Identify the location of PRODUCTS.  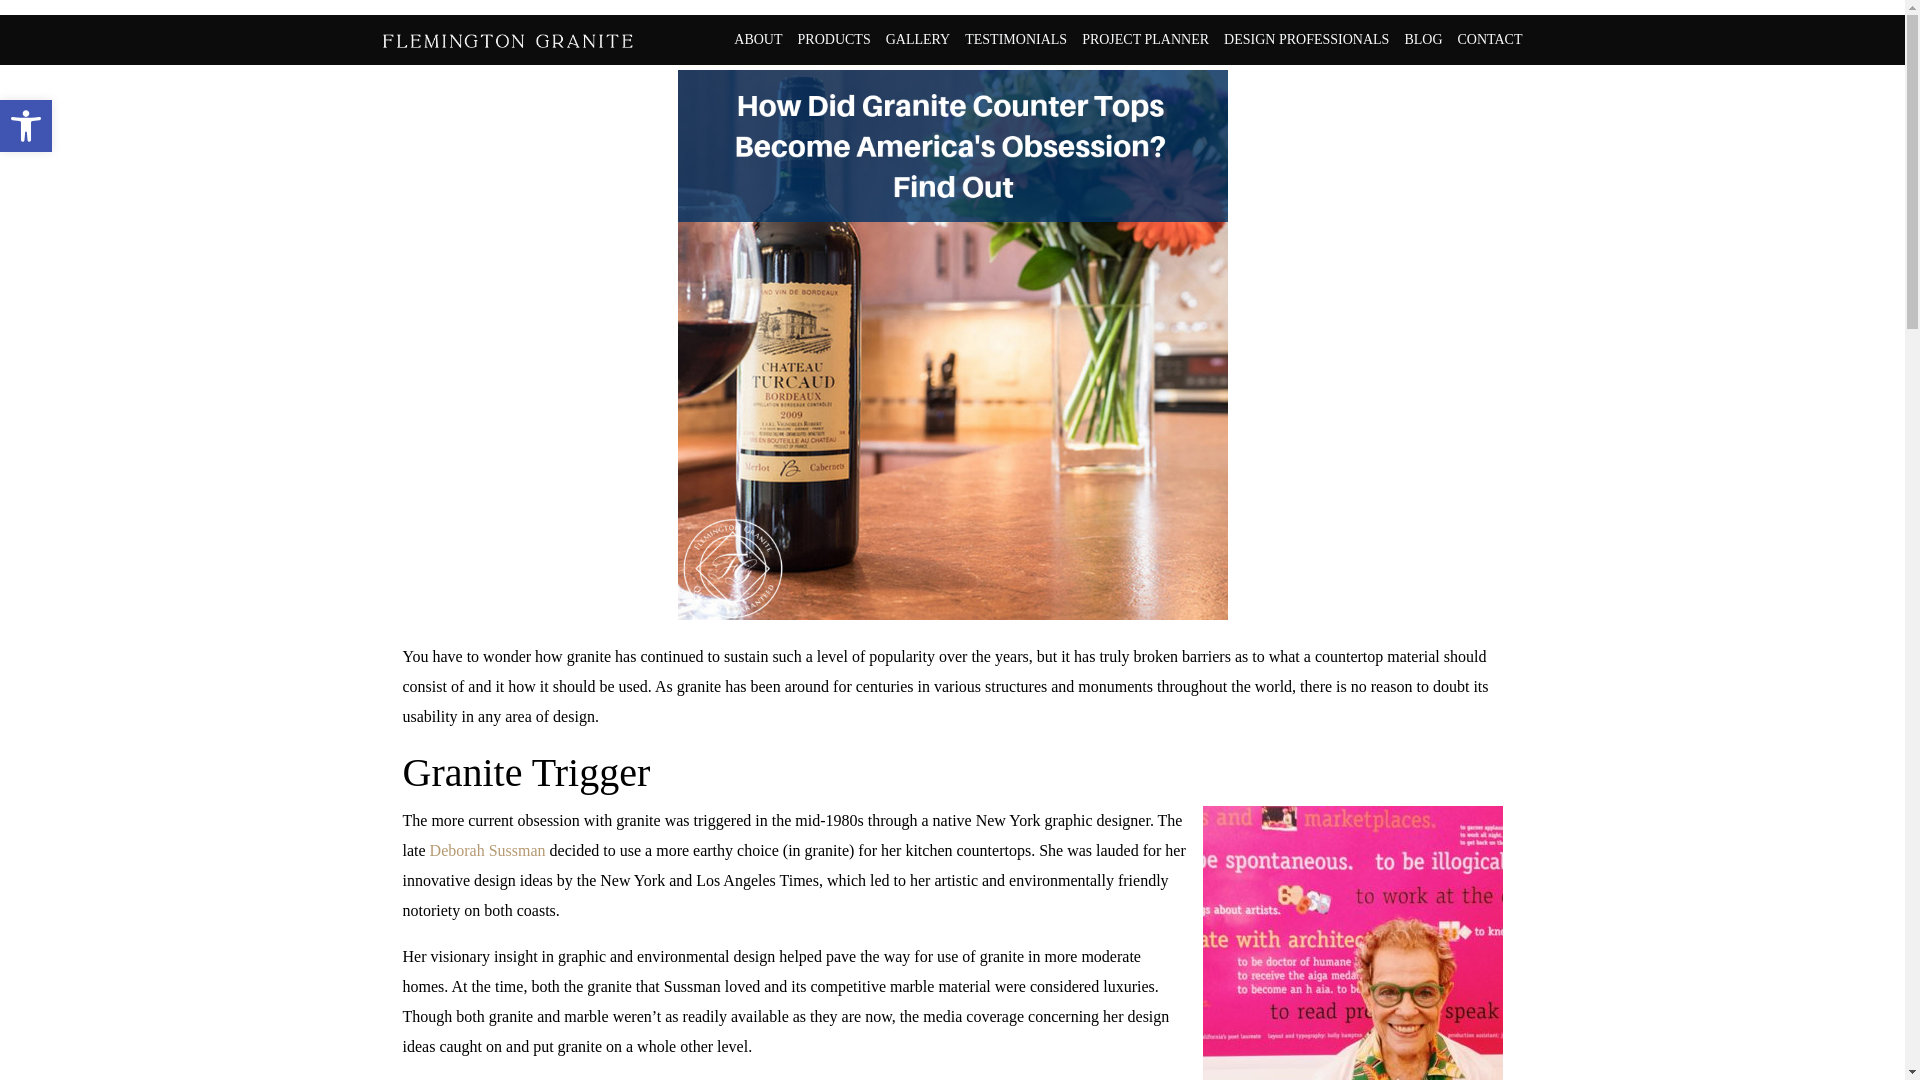
(26, 126).